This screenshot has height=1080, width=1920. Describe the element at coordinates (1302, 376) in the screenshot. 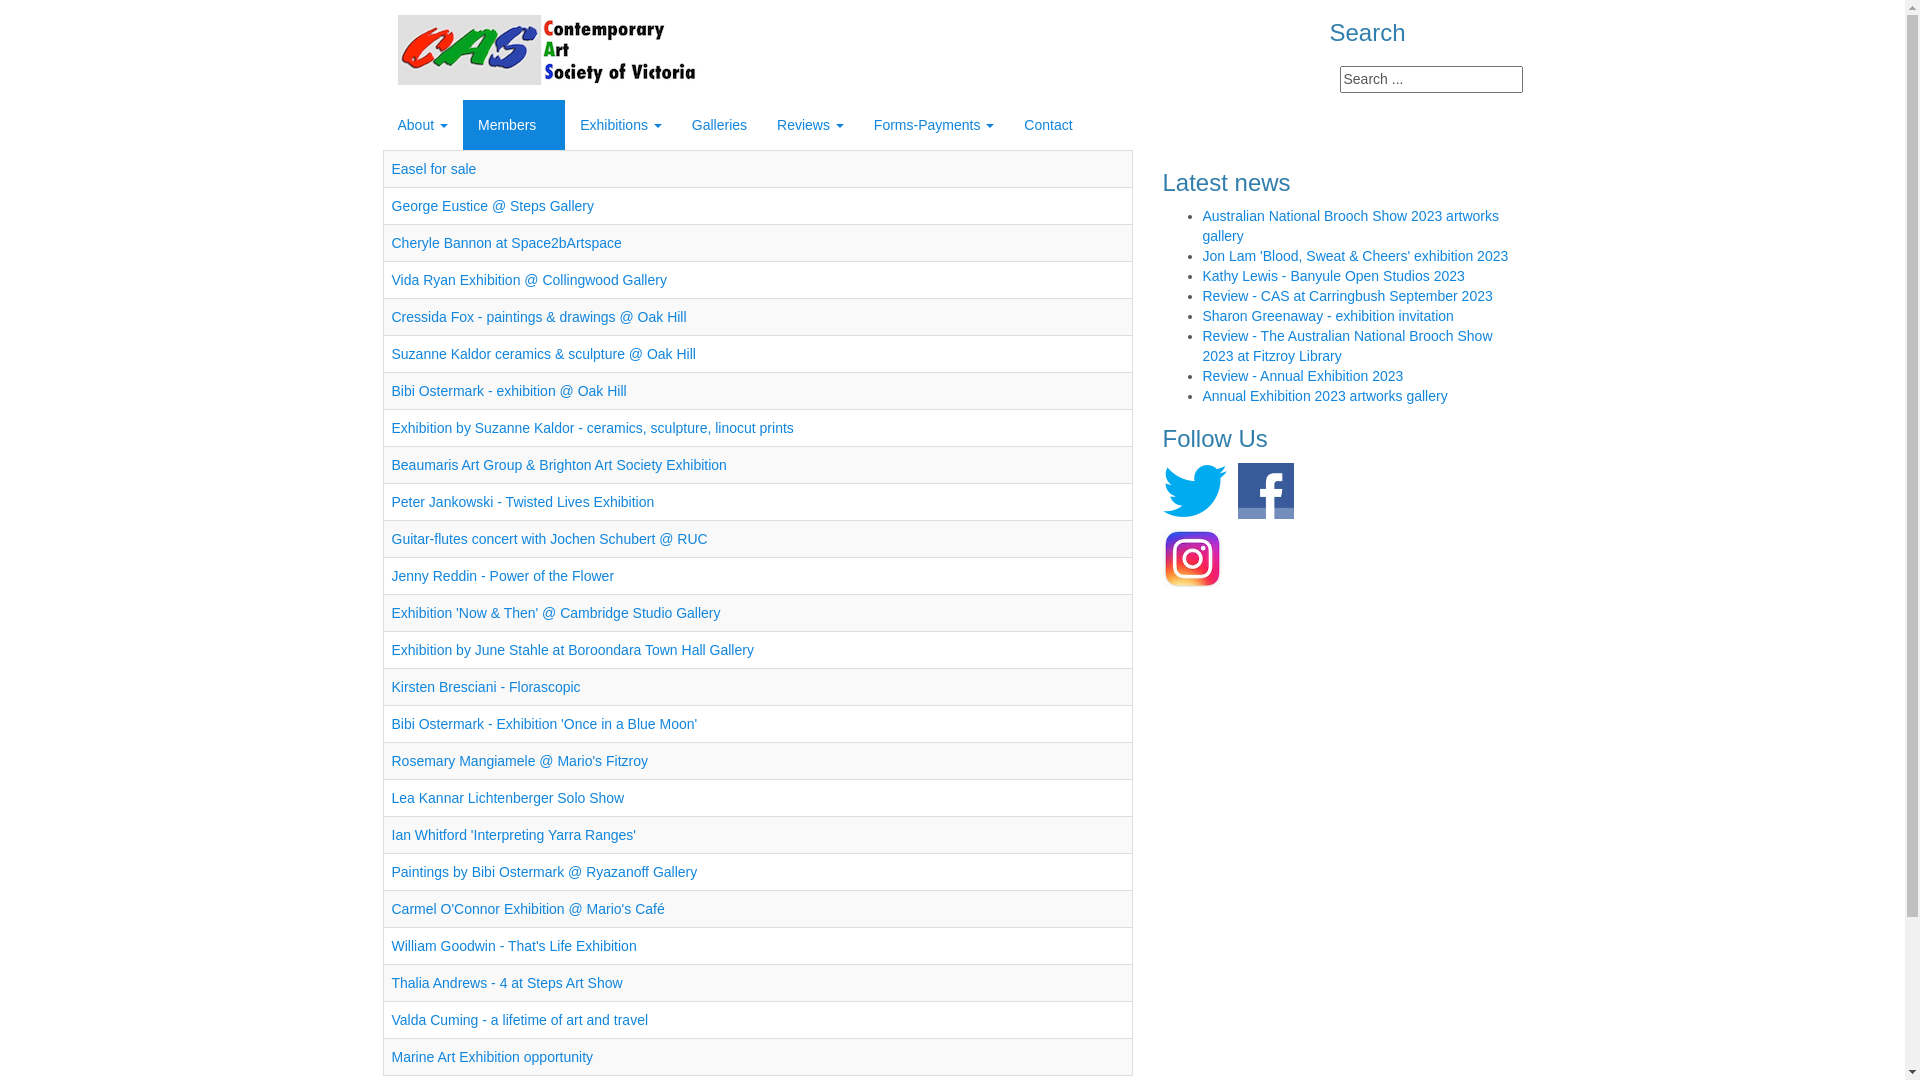

I see `Review - Annual Exhibition 2023` at that location.